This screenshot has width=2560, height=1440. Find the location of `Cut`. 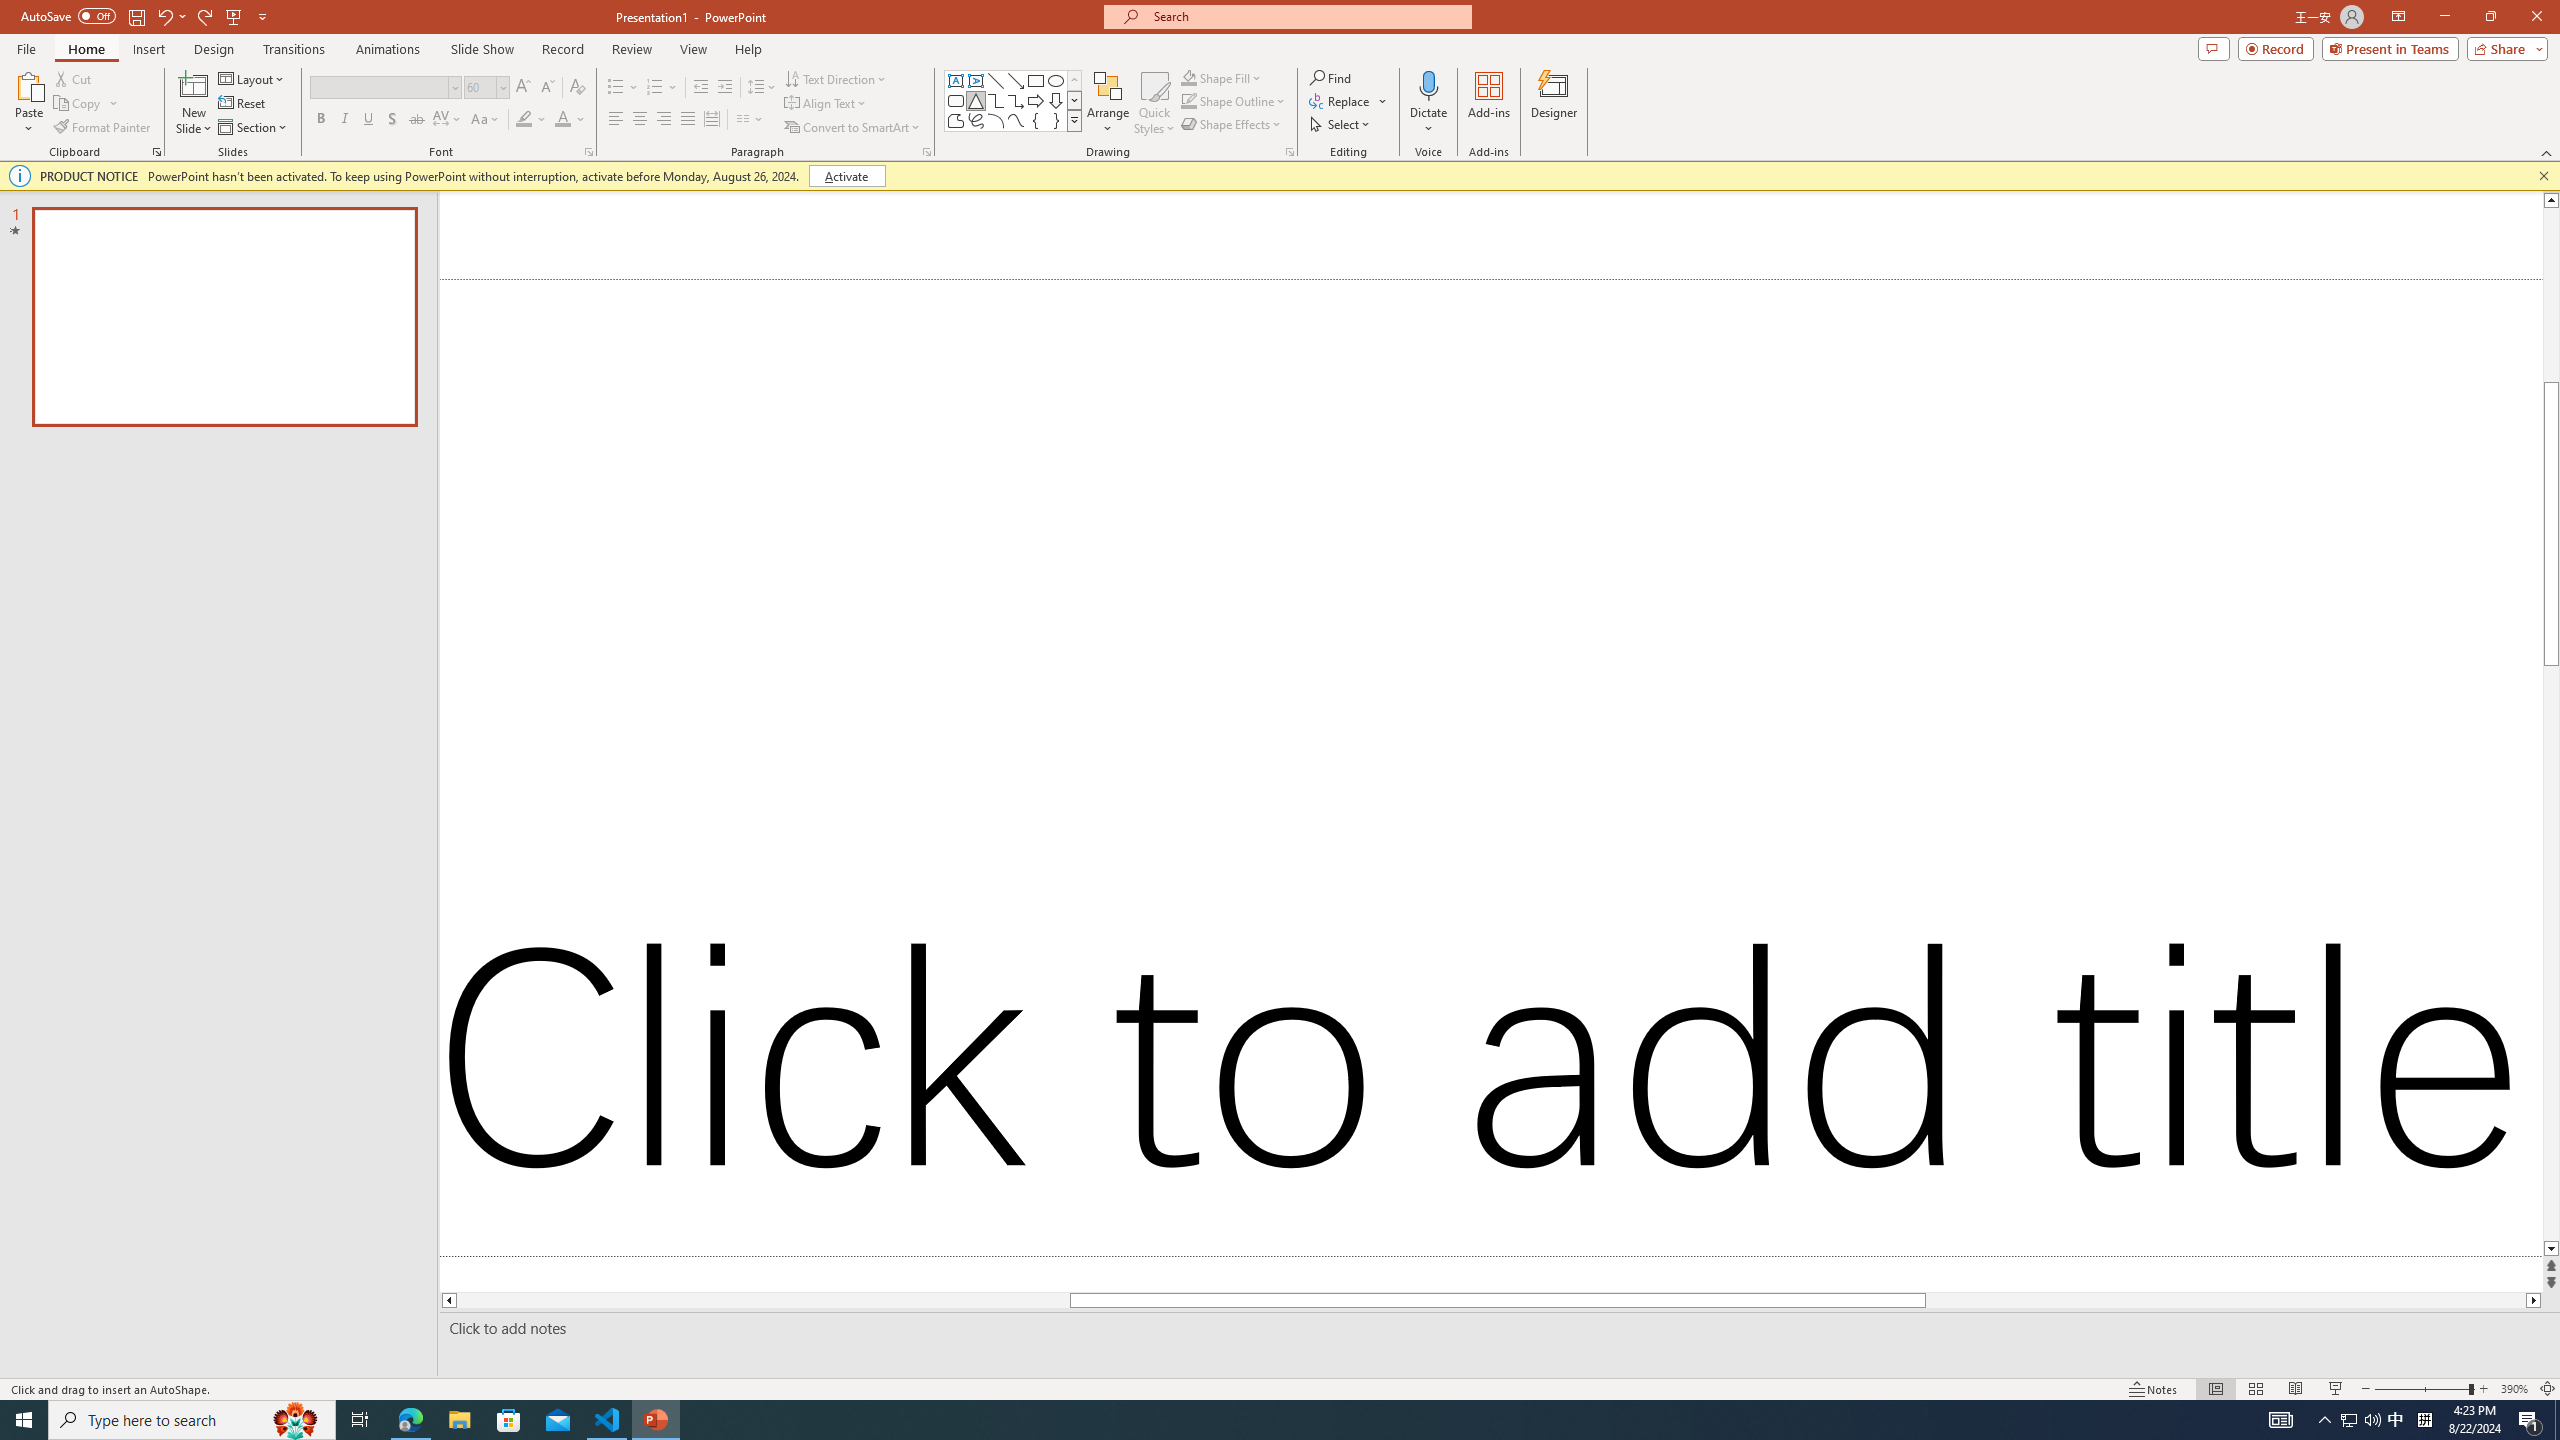

Cut is located at coordinates (74, 78).